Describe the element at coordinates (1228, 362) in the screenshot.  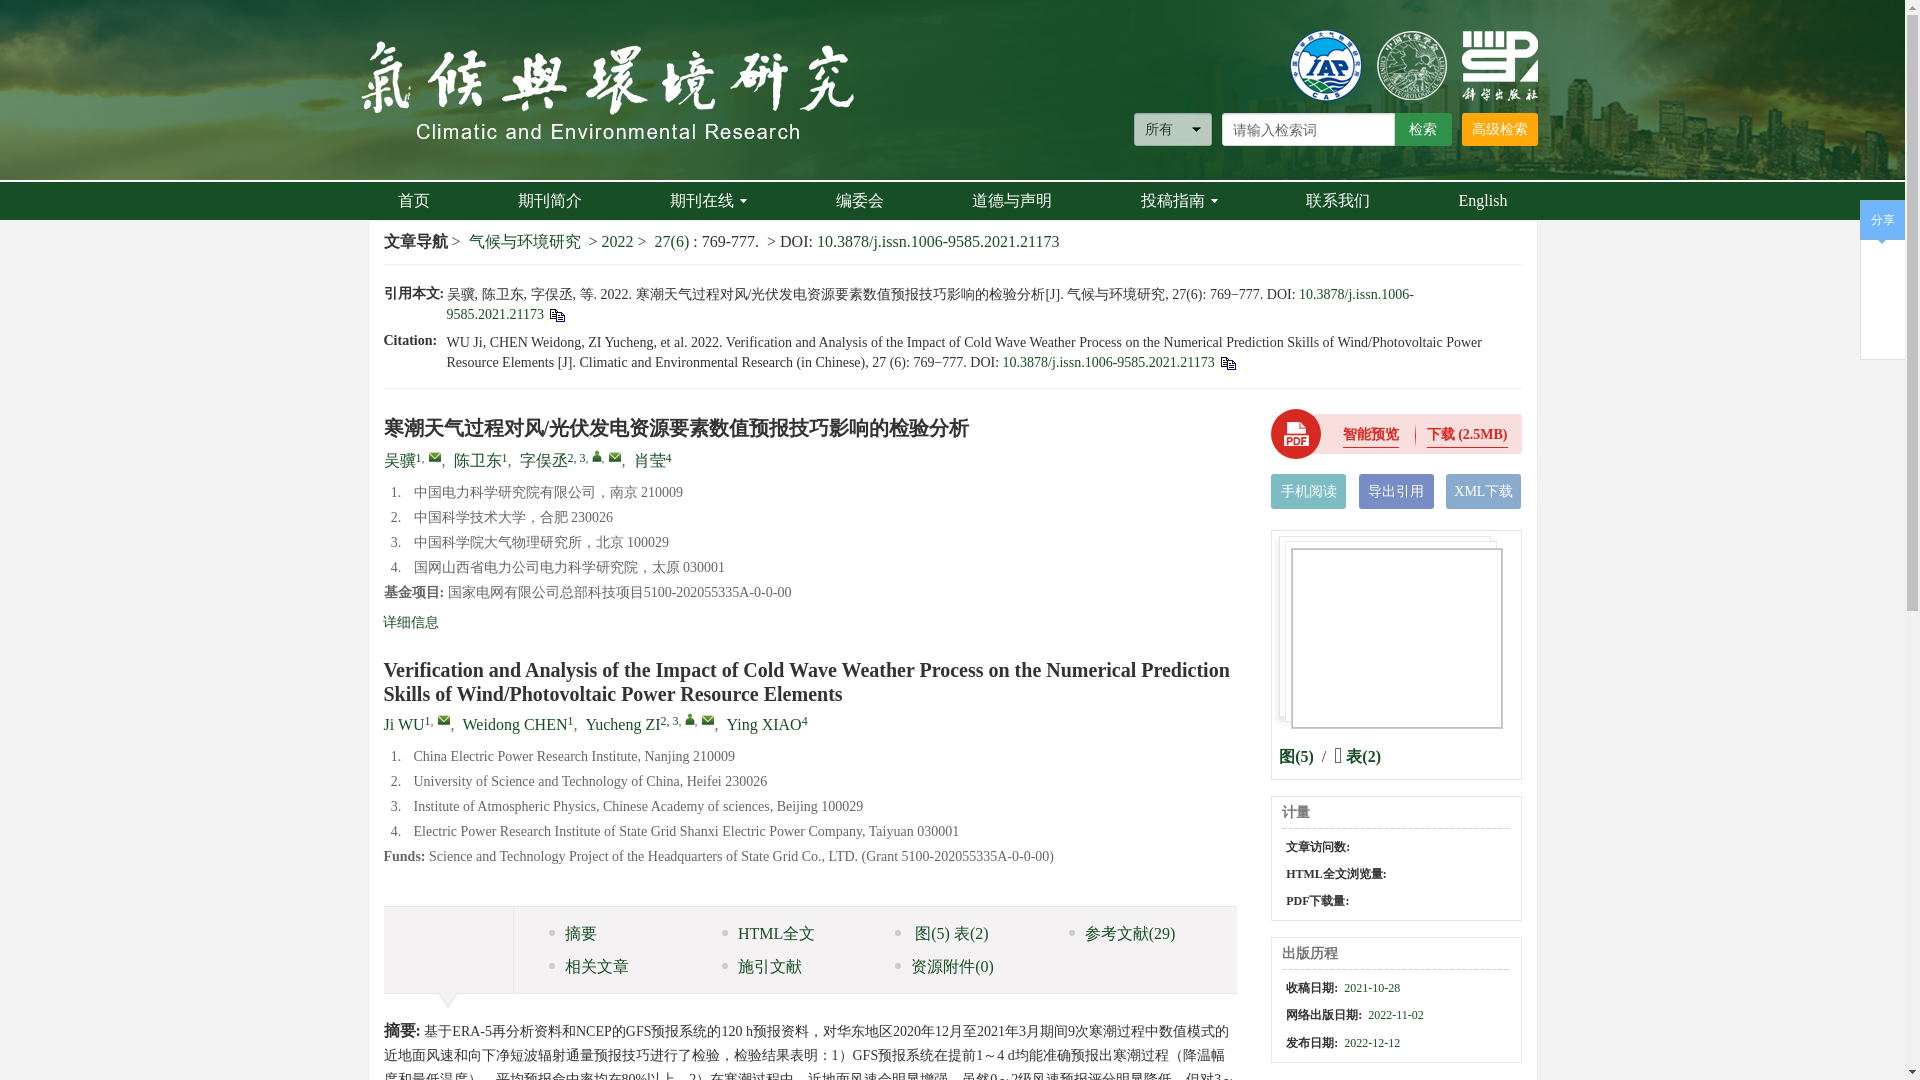
I see `copy to clipboard` at that location.